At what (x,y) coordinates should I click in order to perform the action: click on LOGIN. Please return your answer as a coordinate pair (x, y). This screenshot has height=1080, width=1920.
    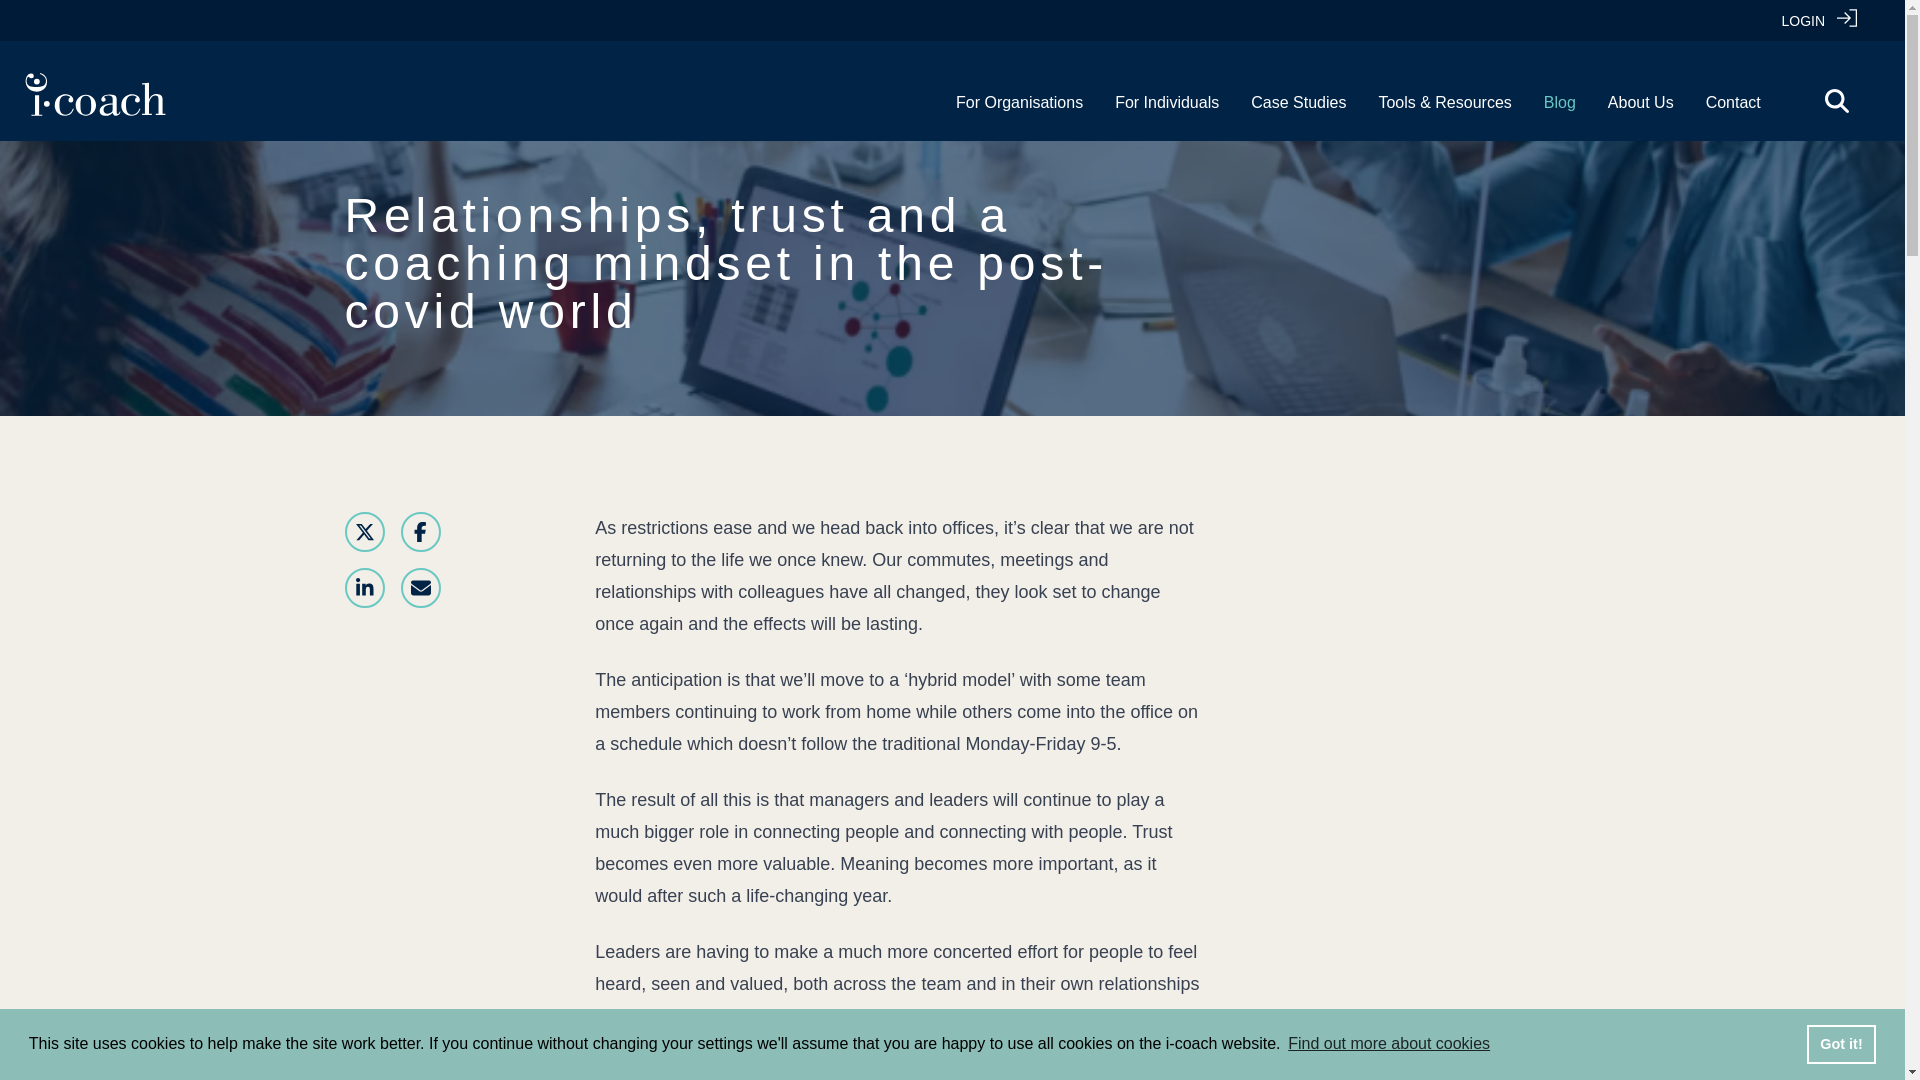
    Looking at the image, I should click on (1818, 20).